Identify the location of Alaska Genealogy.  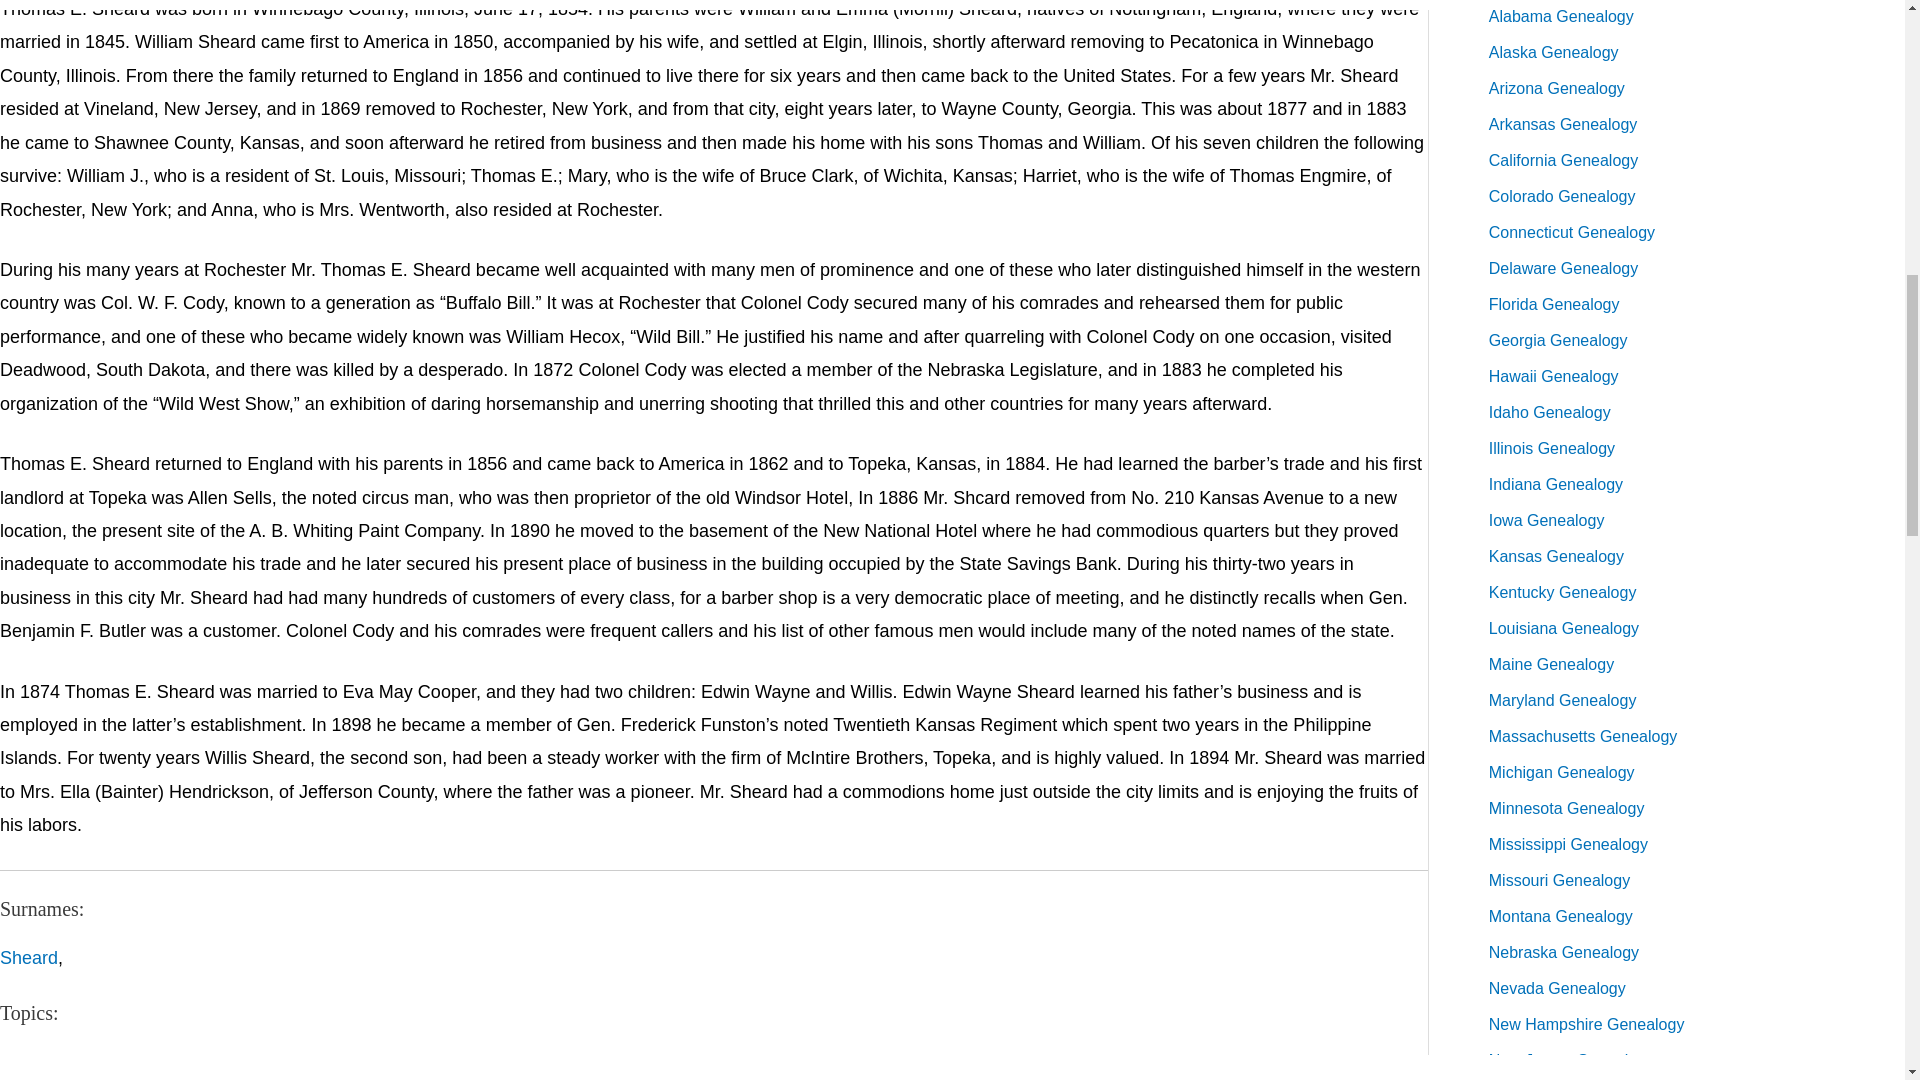
(1554, 52).